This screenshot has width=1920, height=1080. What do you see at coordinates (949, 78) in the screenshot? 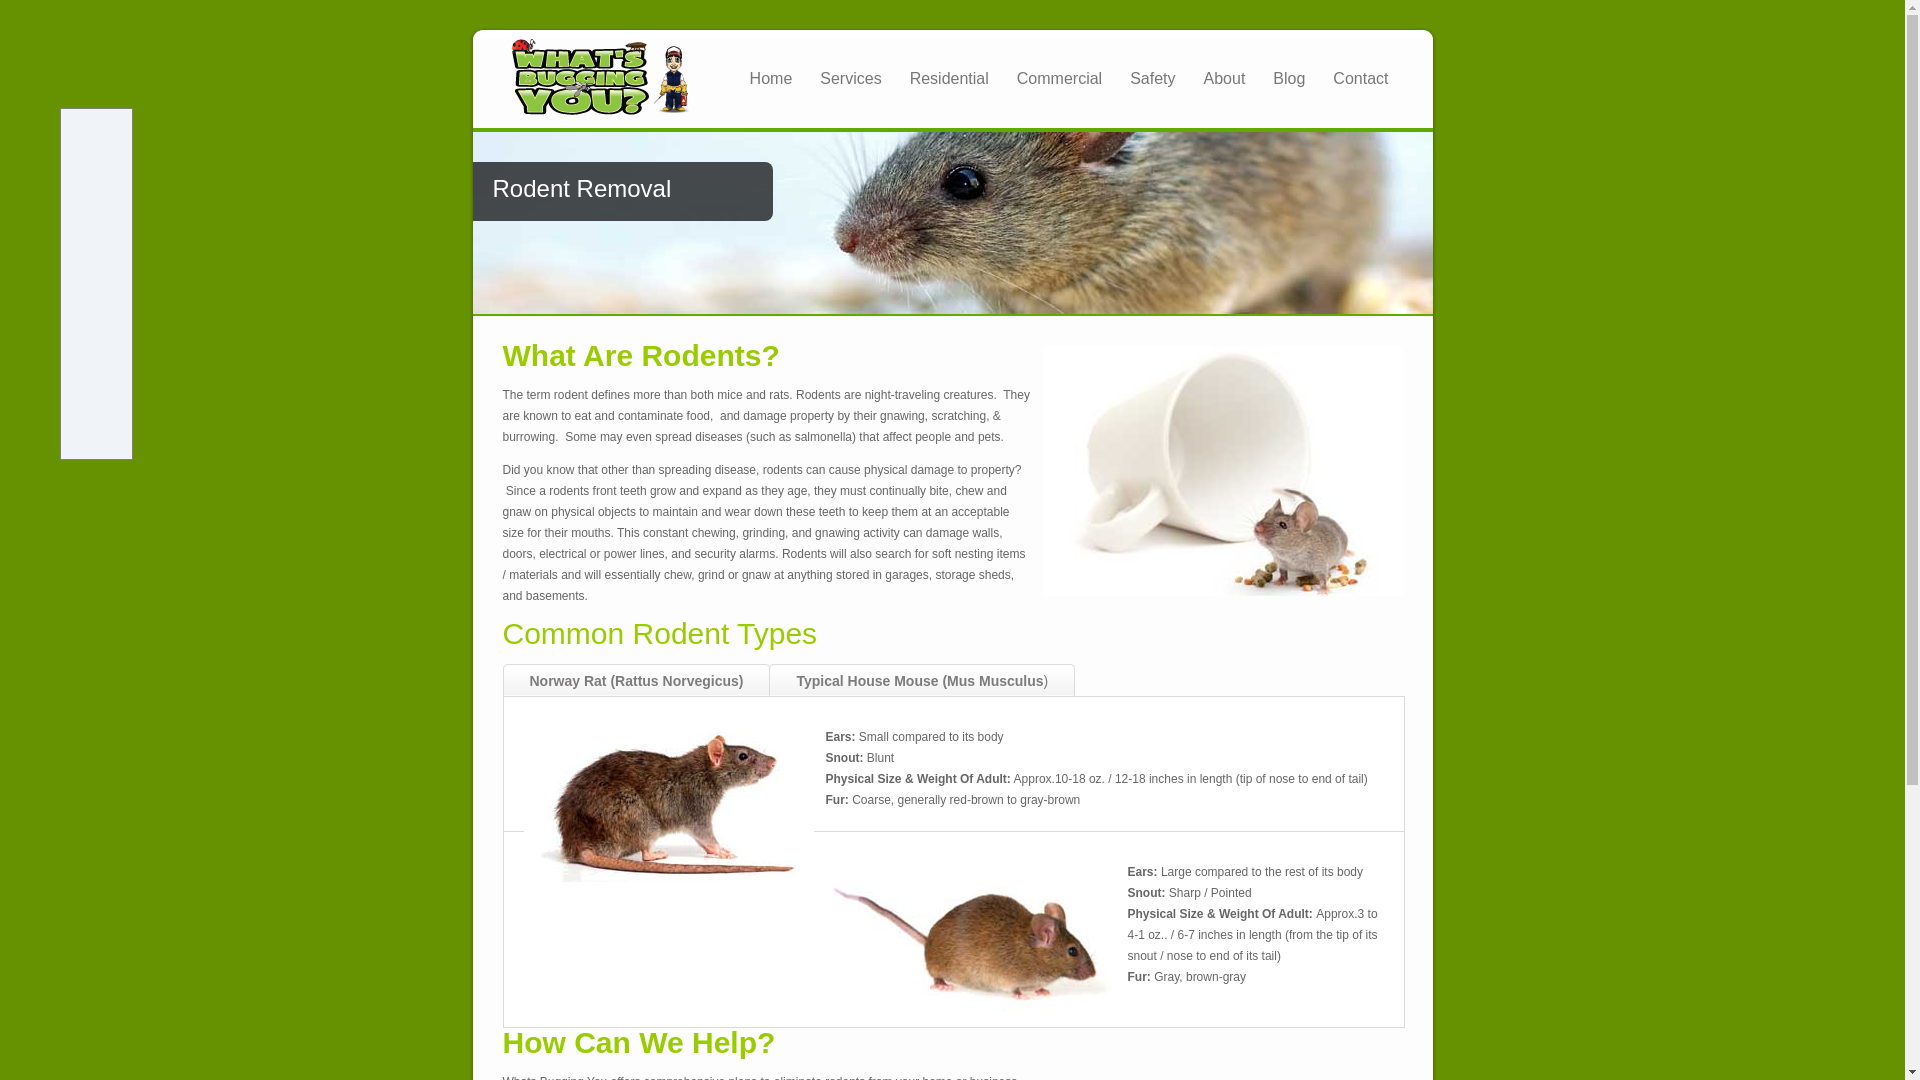
I see `Residential` at bounding box center [949, 78].